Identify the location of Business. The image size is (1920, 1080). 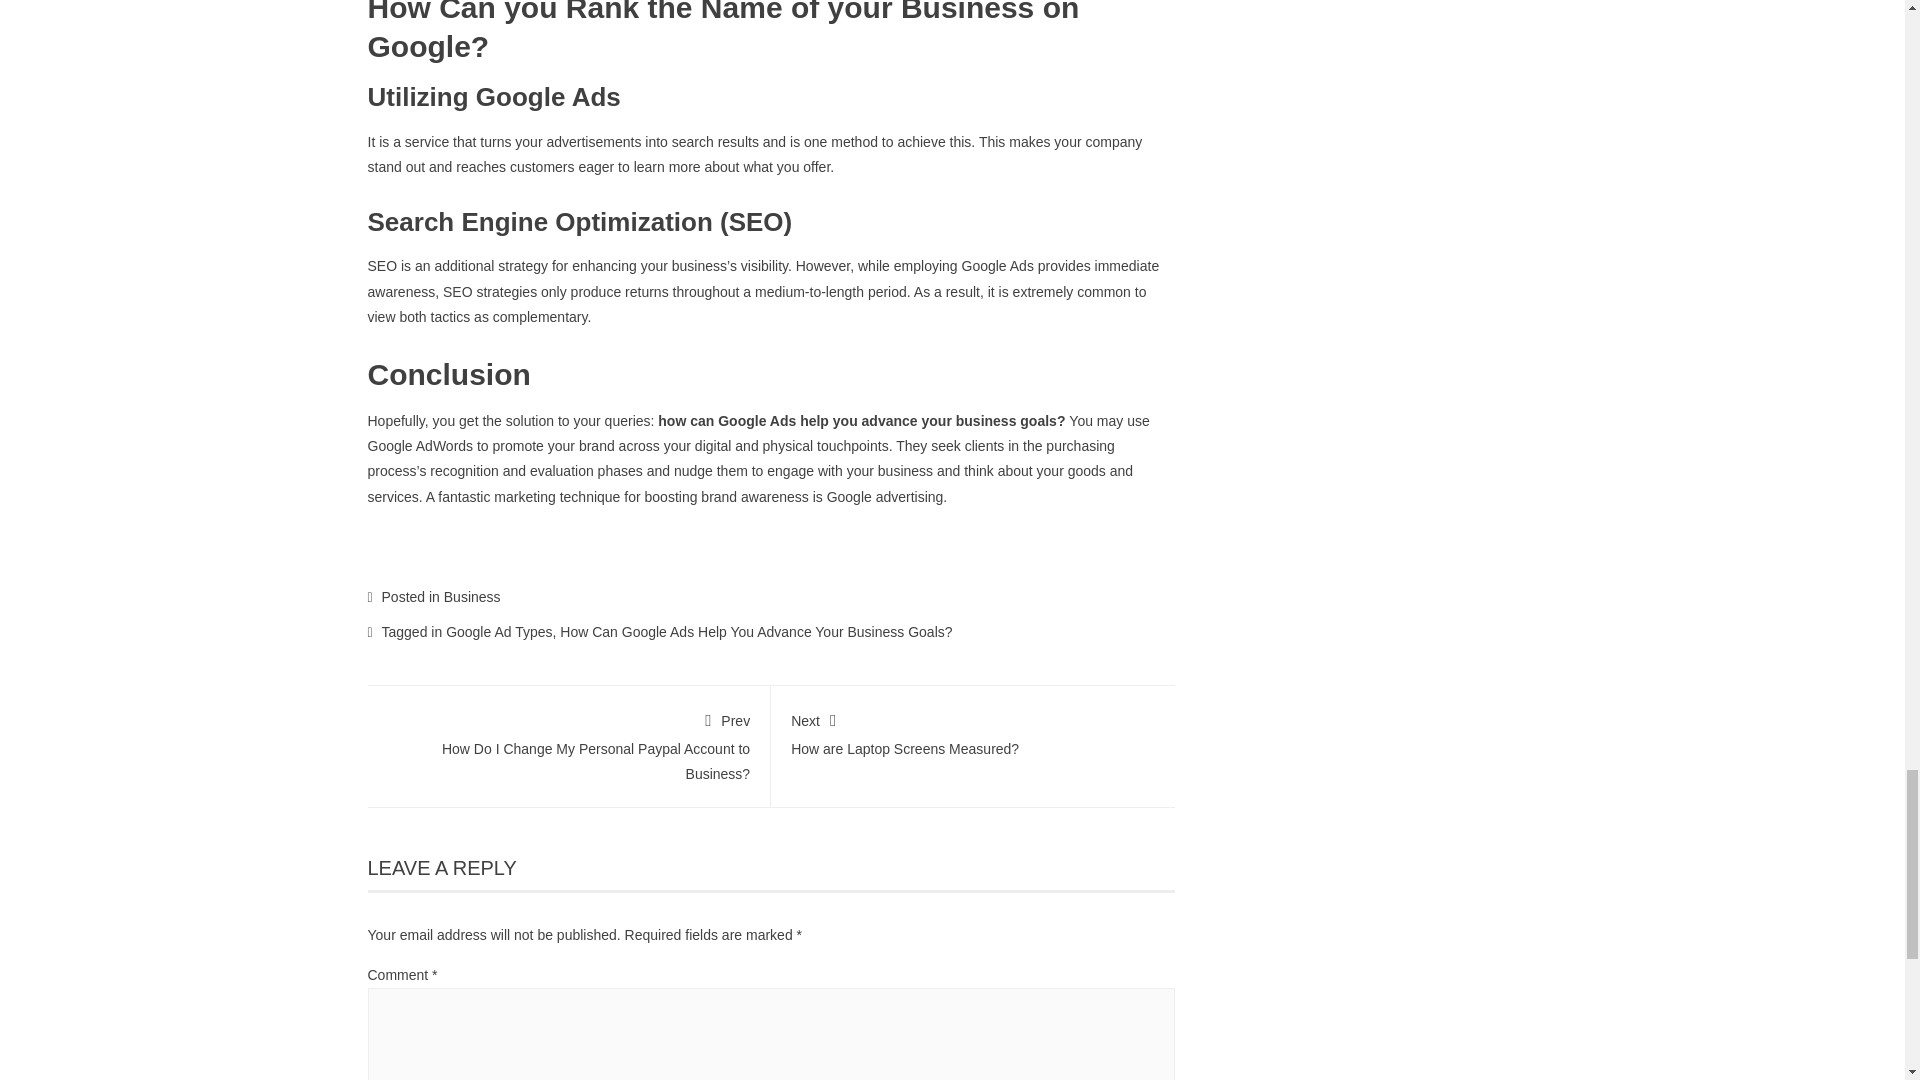
(472, 596).